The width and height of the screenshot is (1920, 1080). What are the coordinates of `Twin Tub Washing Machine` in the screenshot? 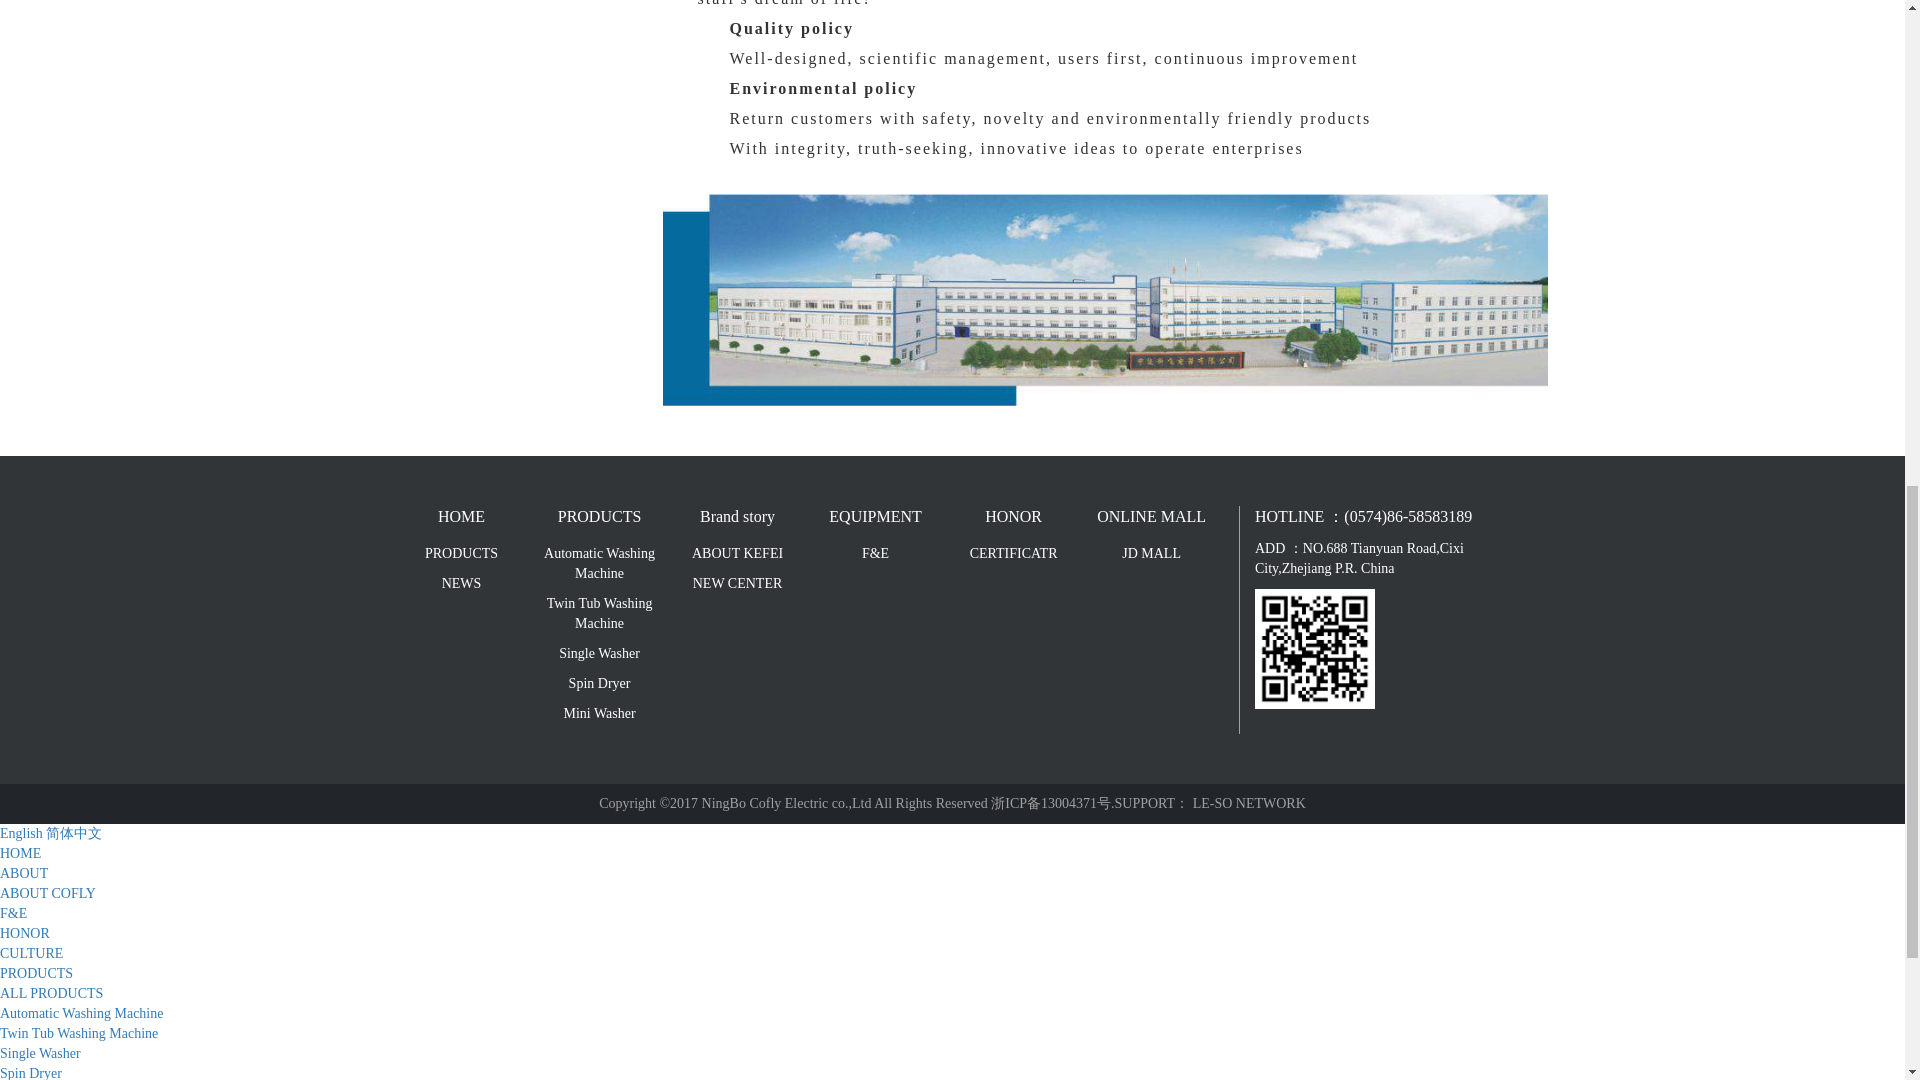 It's located at (600, 614).